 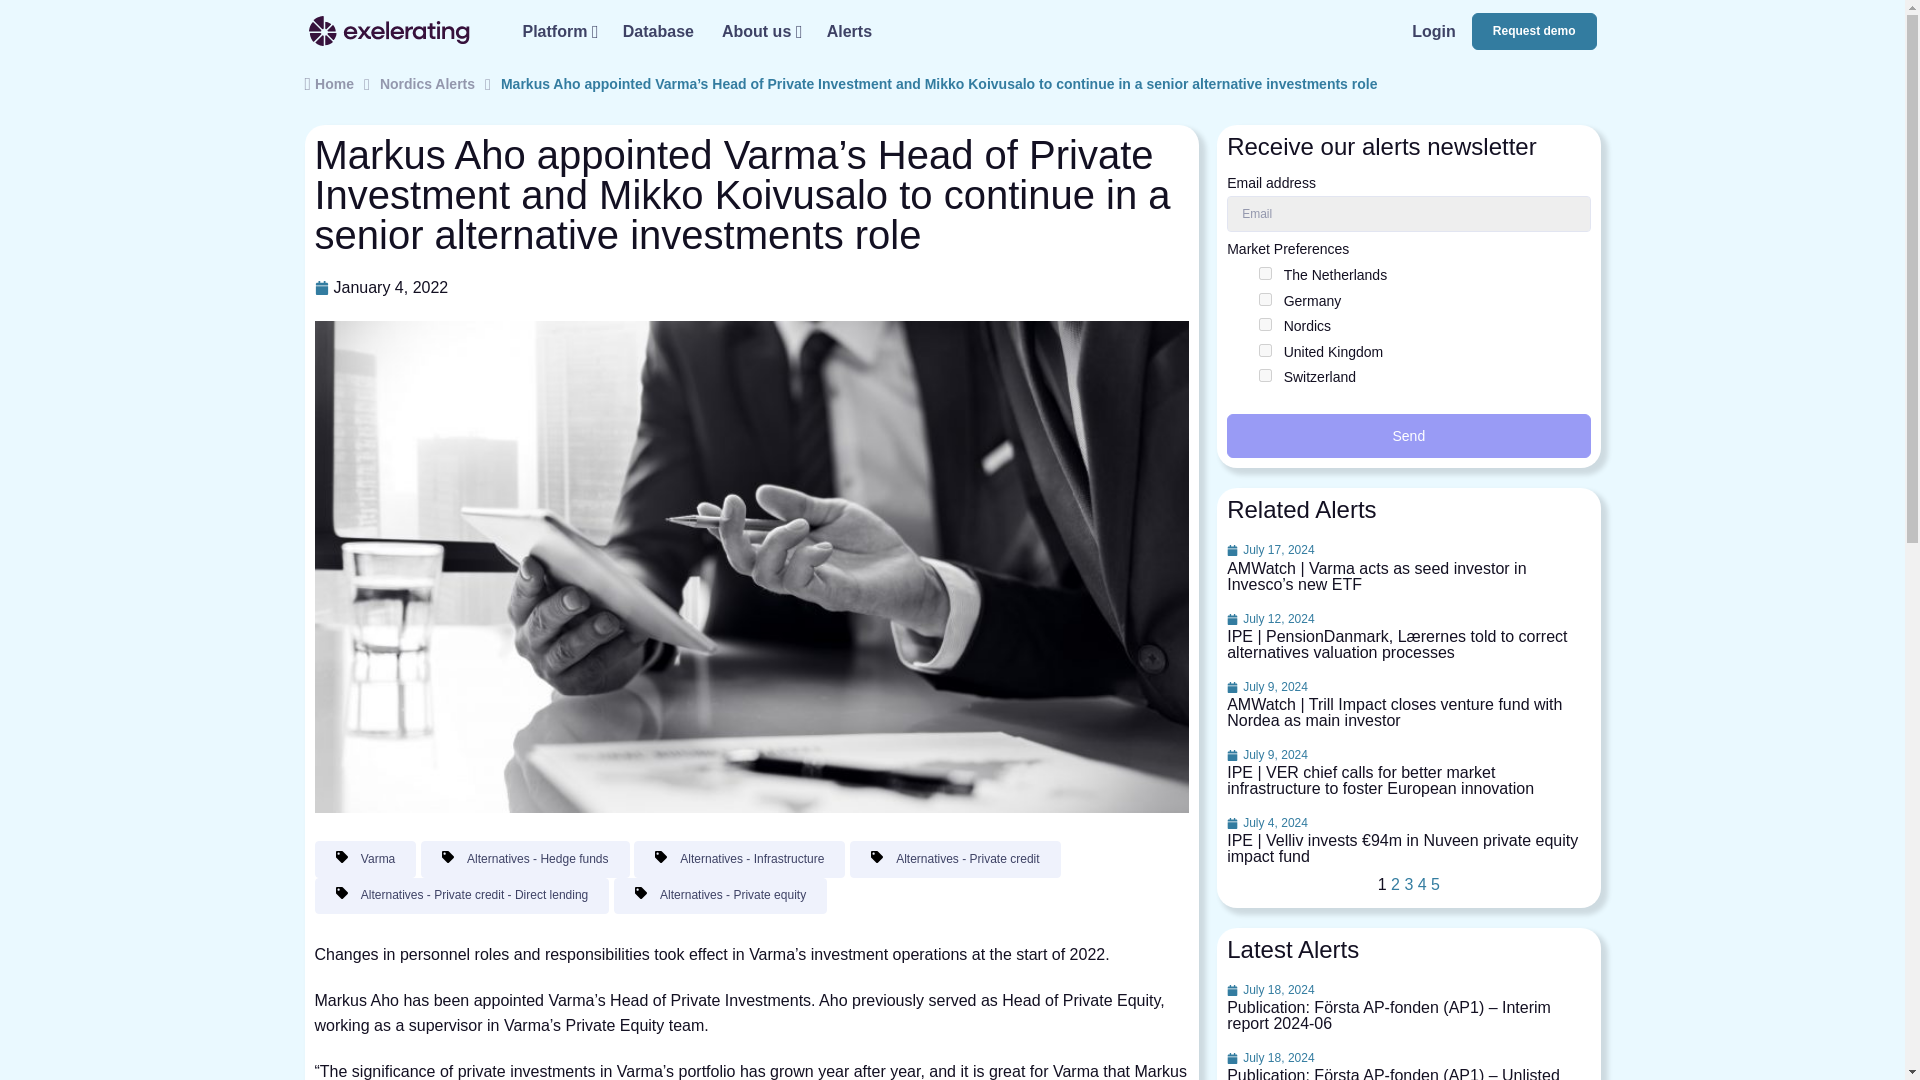 What do you see at coordinates (558, 30) in the screenshot?
I see `Platform` at bounding box center [558, 30].